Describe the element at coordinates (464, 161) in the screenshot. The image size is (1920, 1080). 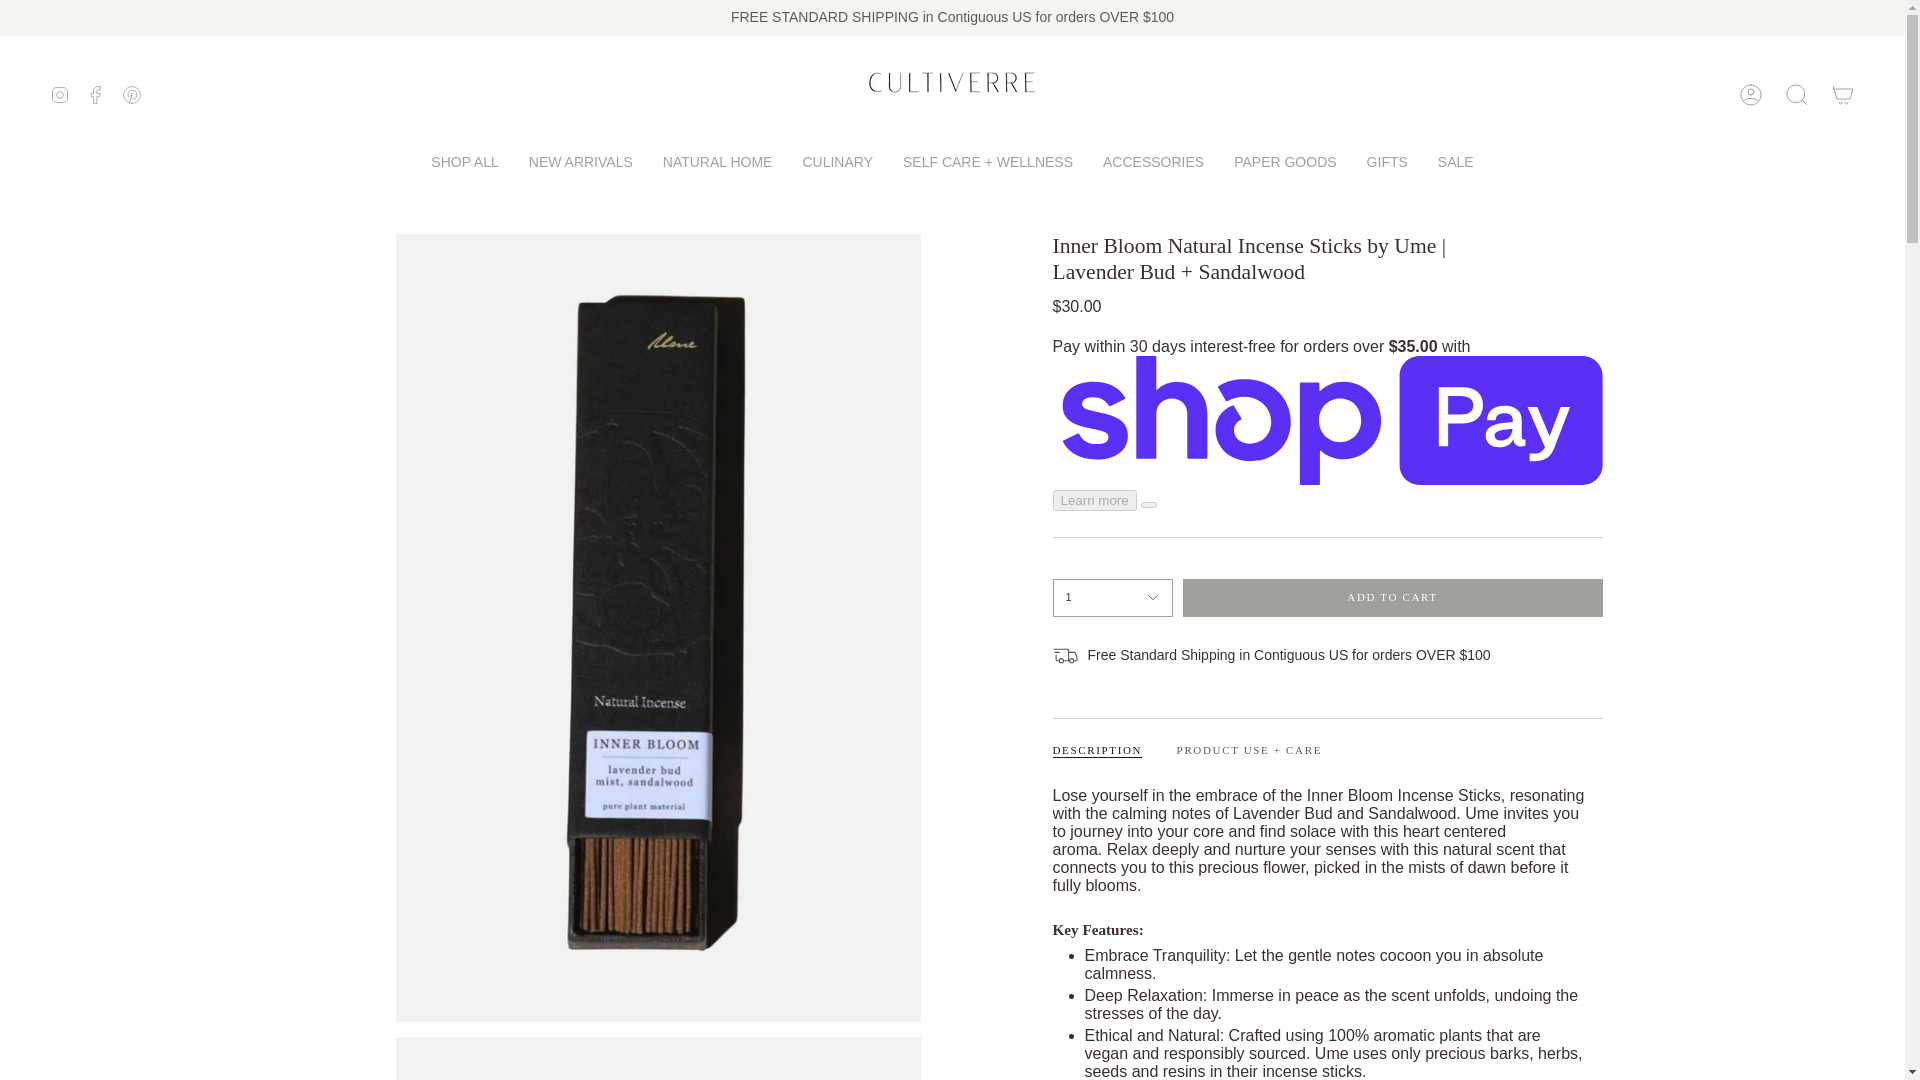
I see `SHOP ALL` at that location.